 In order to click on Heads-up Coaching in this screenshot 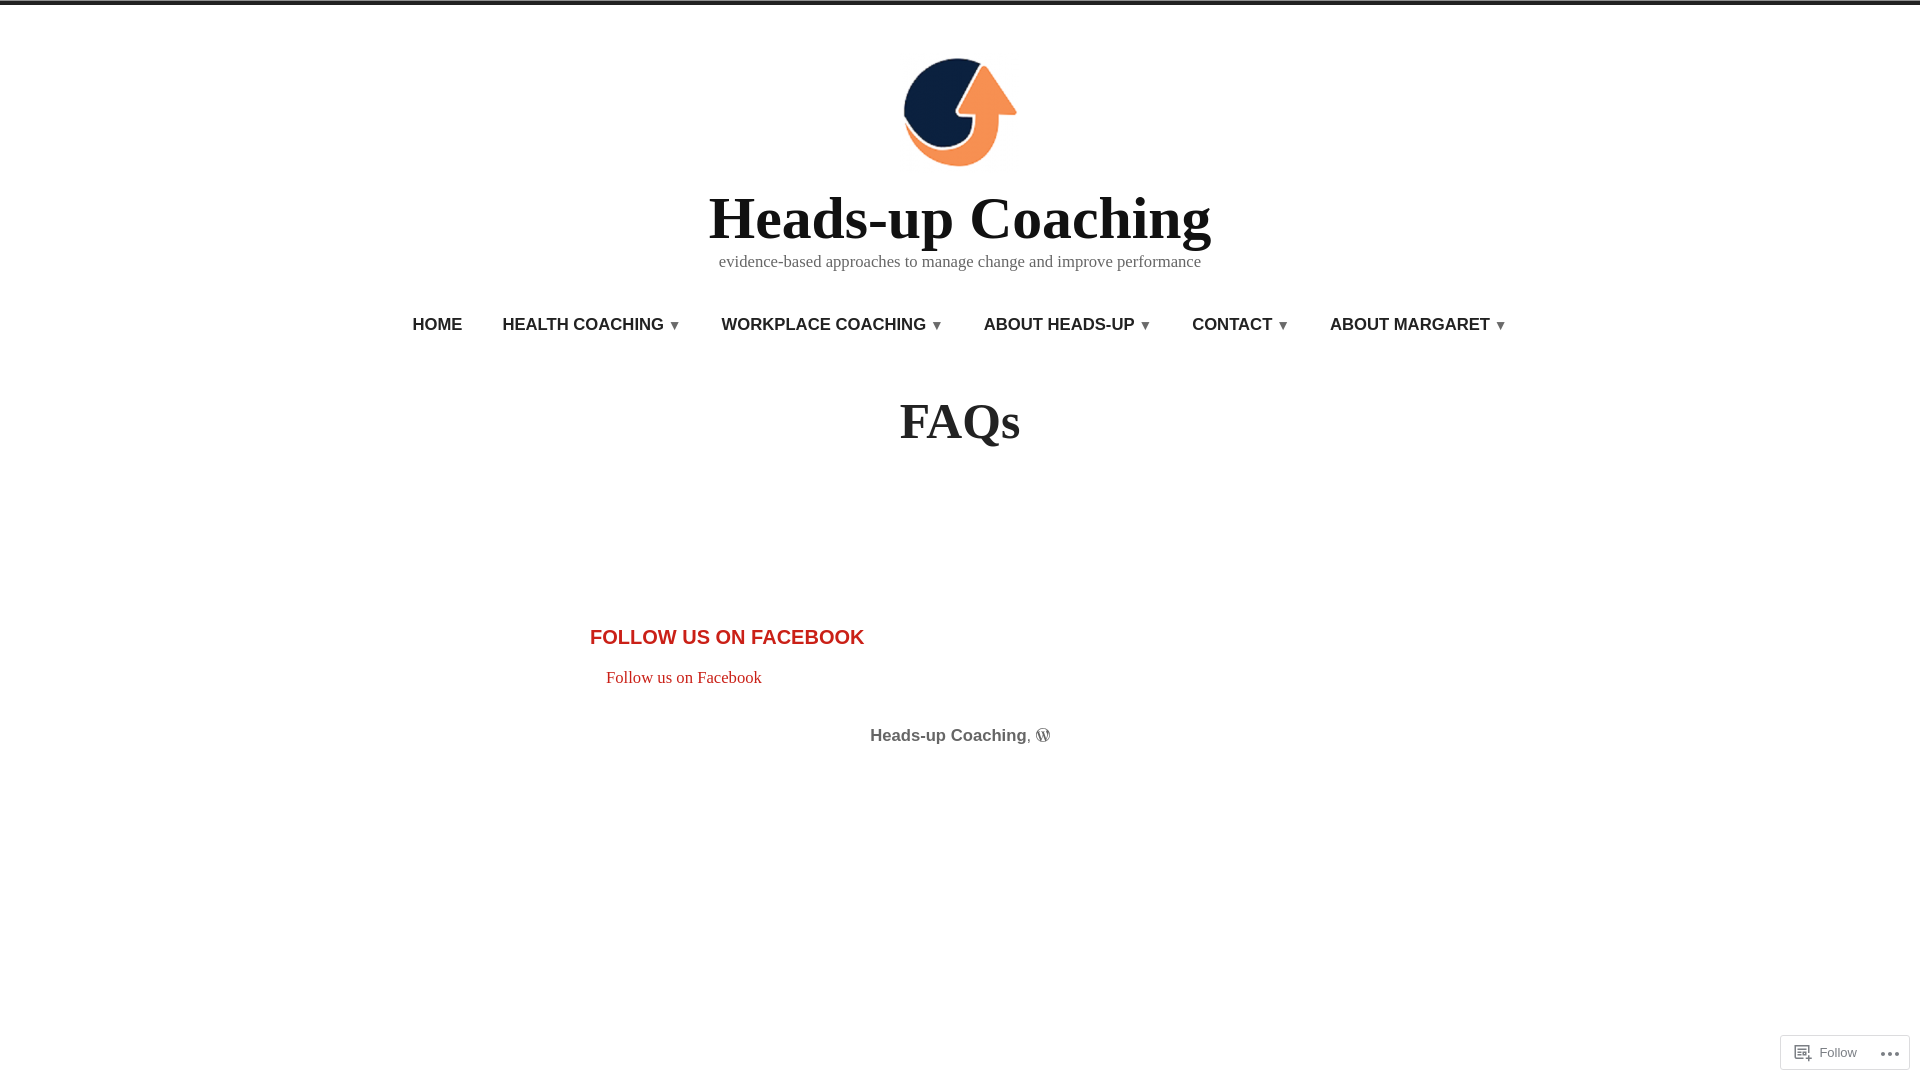, I will do `click(960, 218)`.